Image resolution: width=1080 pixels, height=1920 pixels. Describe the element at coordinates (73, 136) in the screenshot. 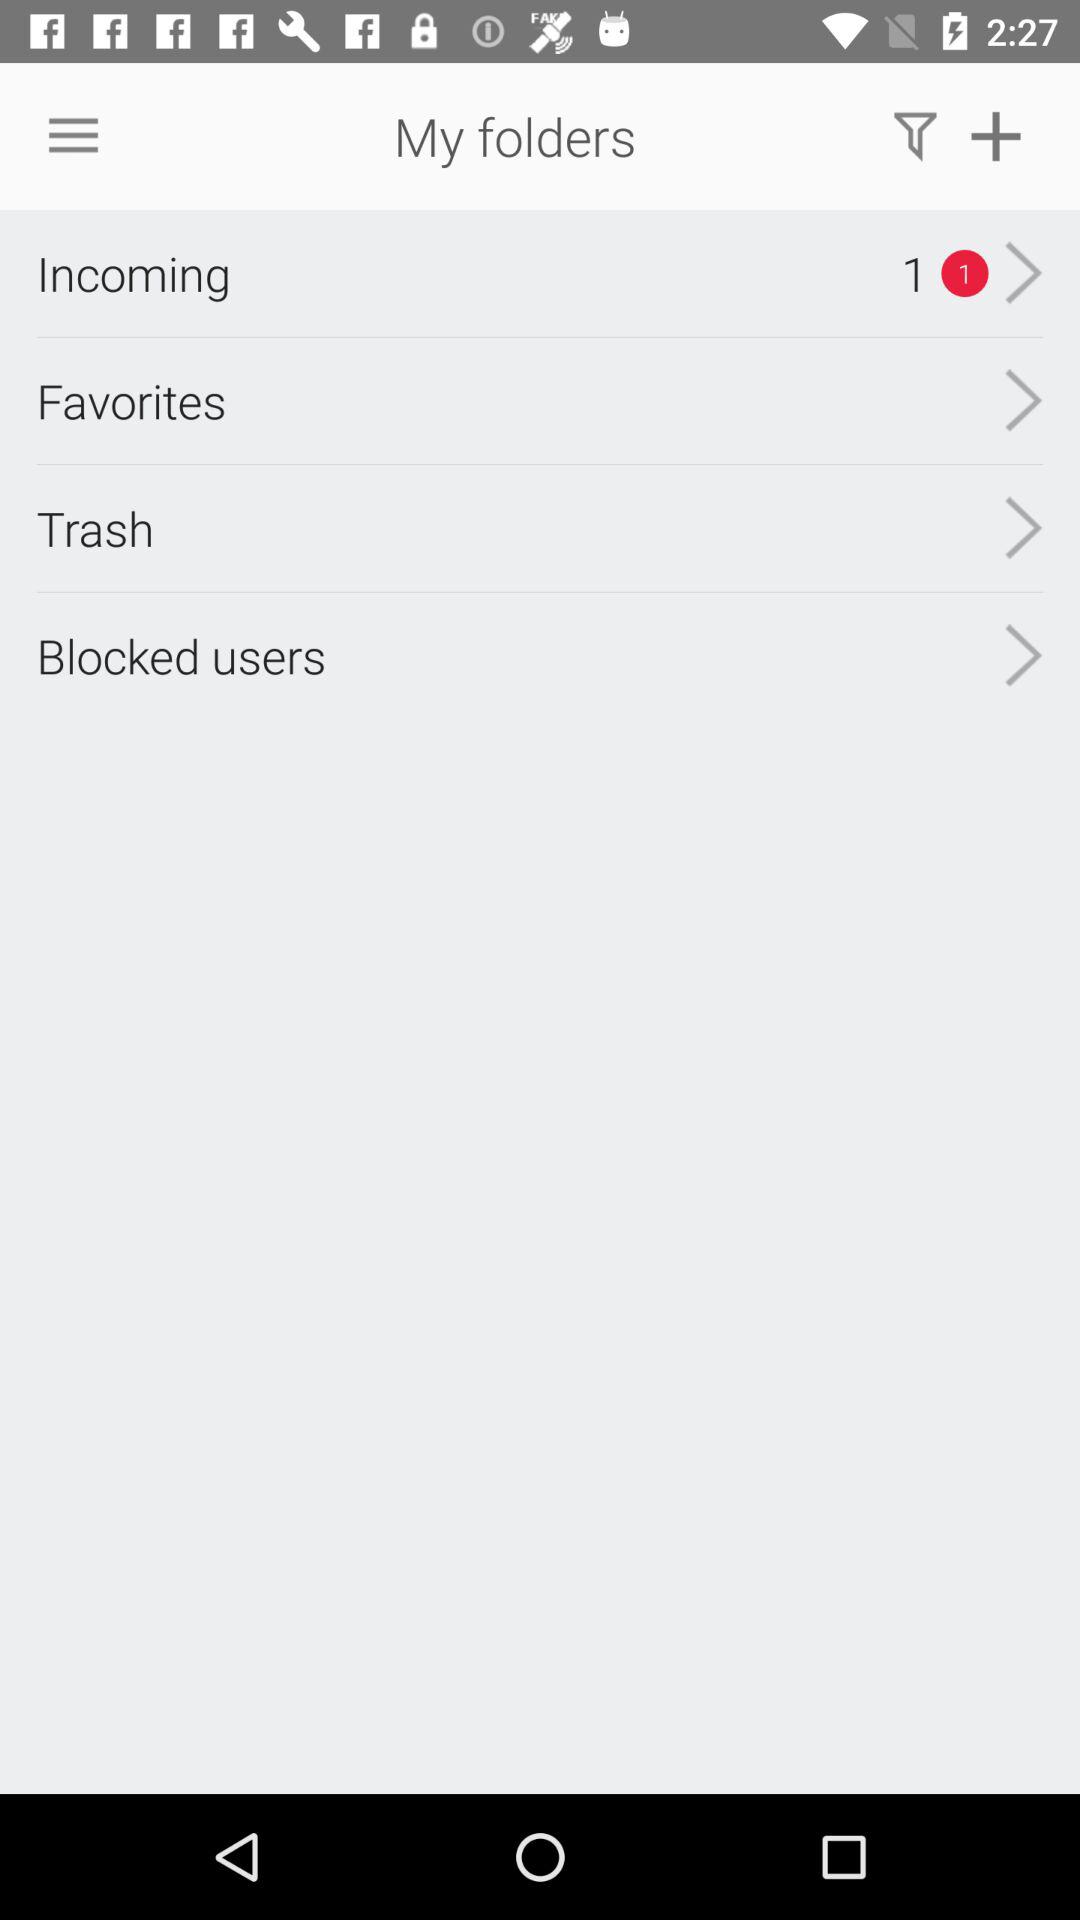

I see `select the item to the left of the my folders item` at that location.